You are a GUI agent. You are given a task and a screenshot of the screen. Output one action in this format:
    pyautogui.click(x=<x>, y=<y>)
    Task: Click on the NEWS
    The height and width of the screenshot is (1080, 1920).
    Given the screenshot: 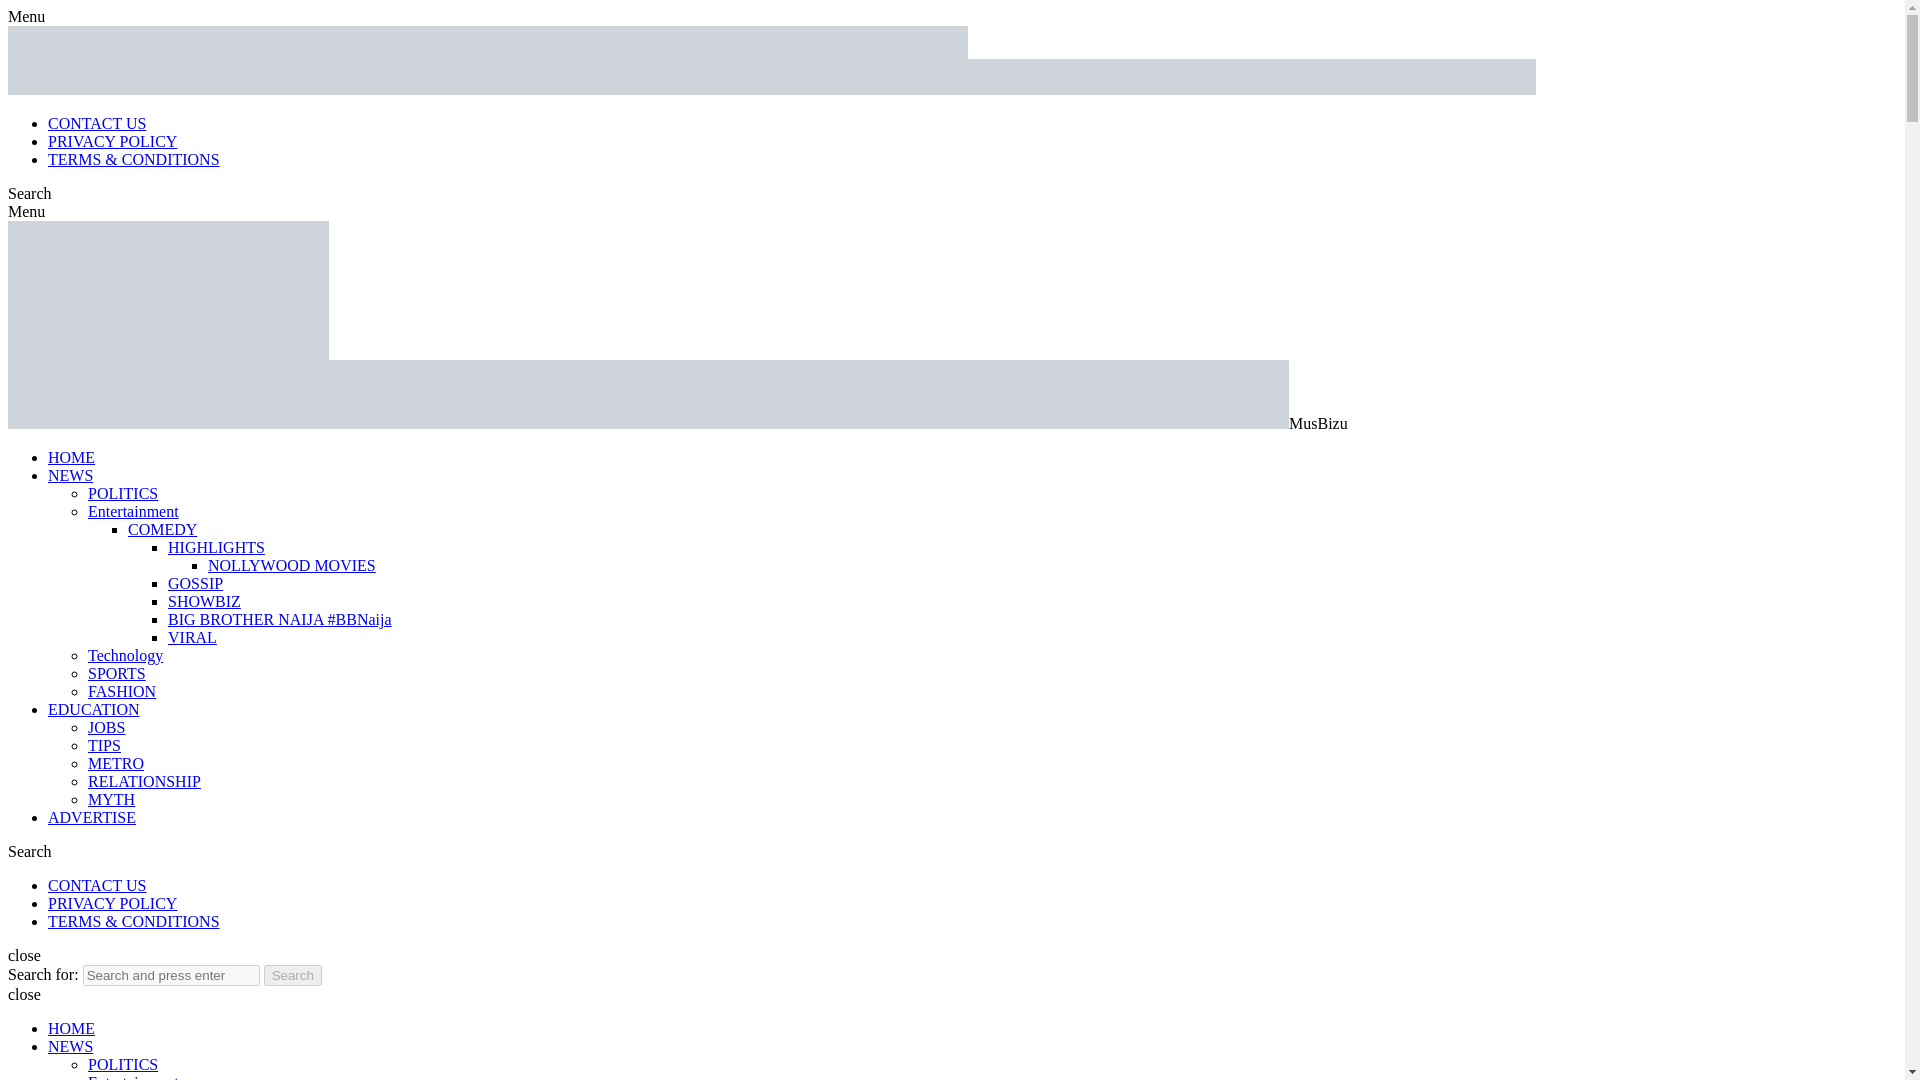 What is the action you would take?
    pyautogui.click(x=70, y=474)
    